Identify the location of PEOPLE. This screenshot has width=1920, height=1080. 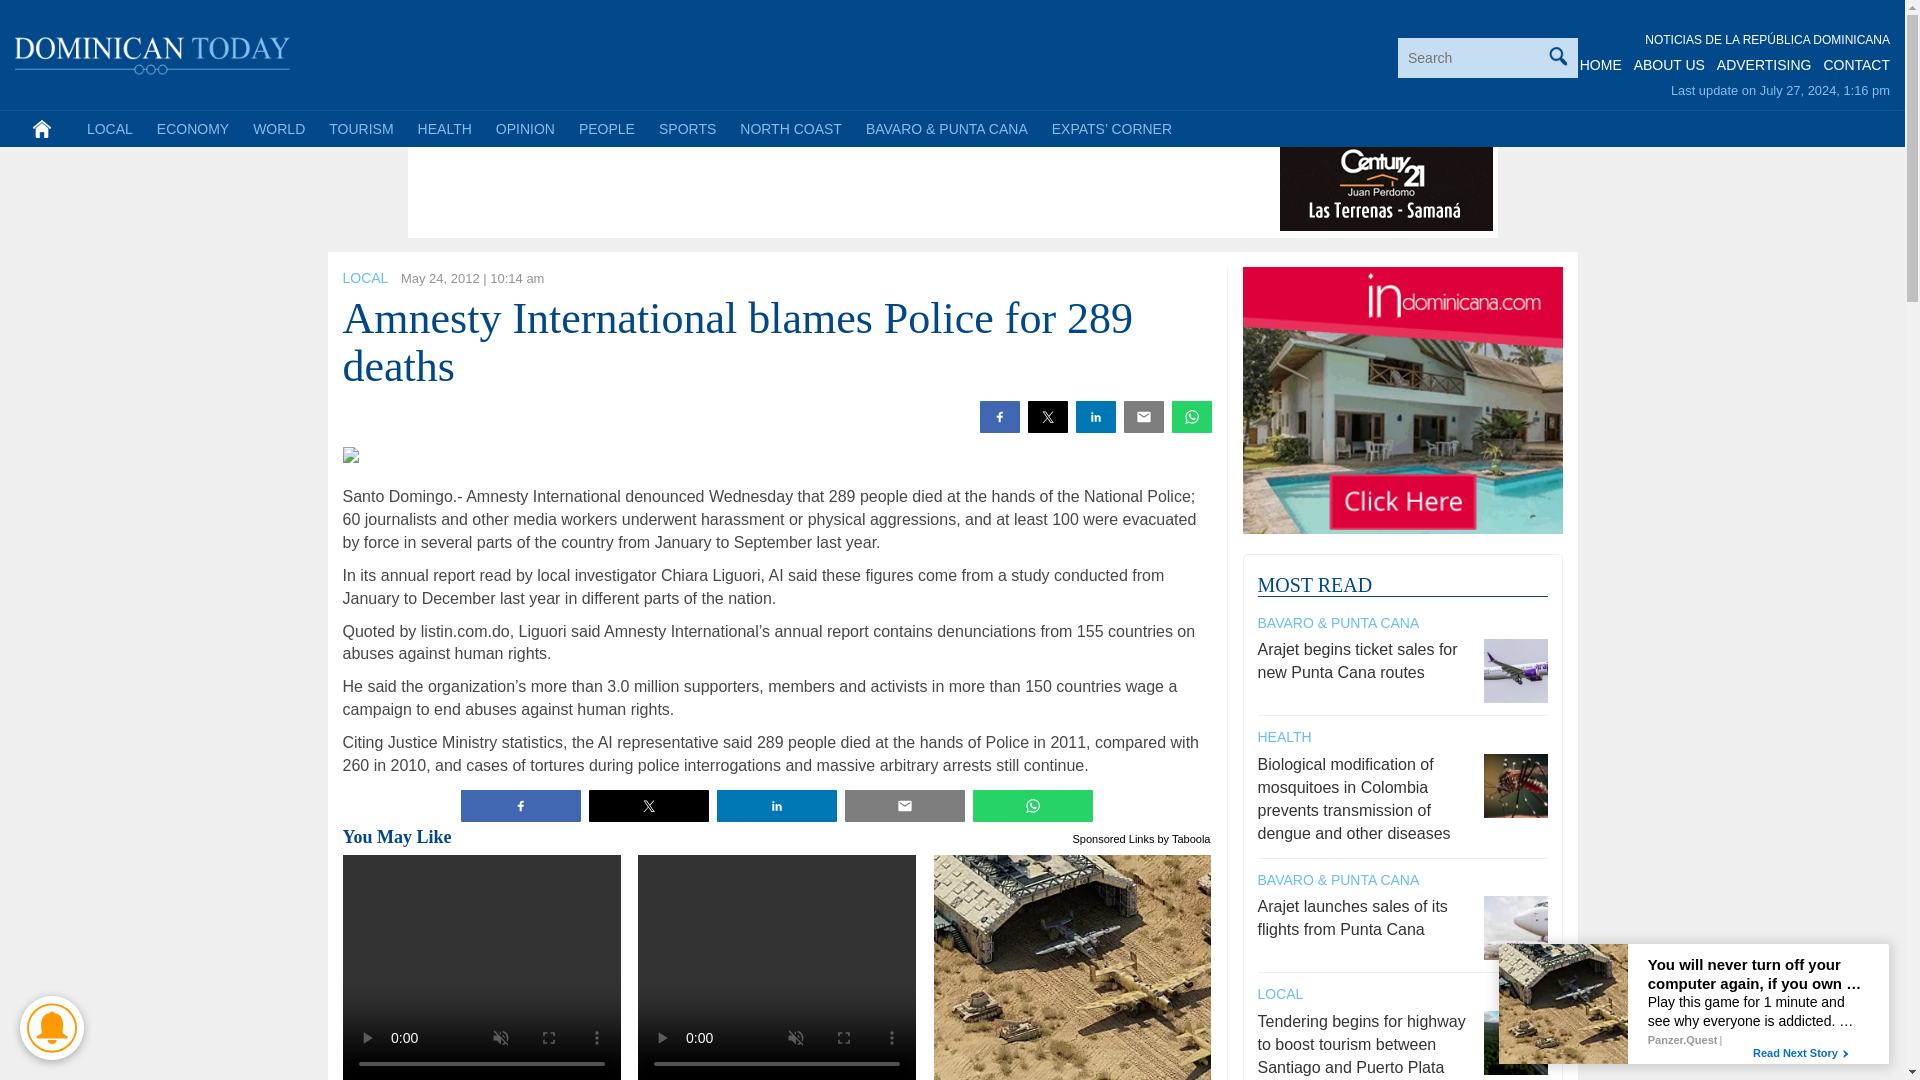
(606, 128).